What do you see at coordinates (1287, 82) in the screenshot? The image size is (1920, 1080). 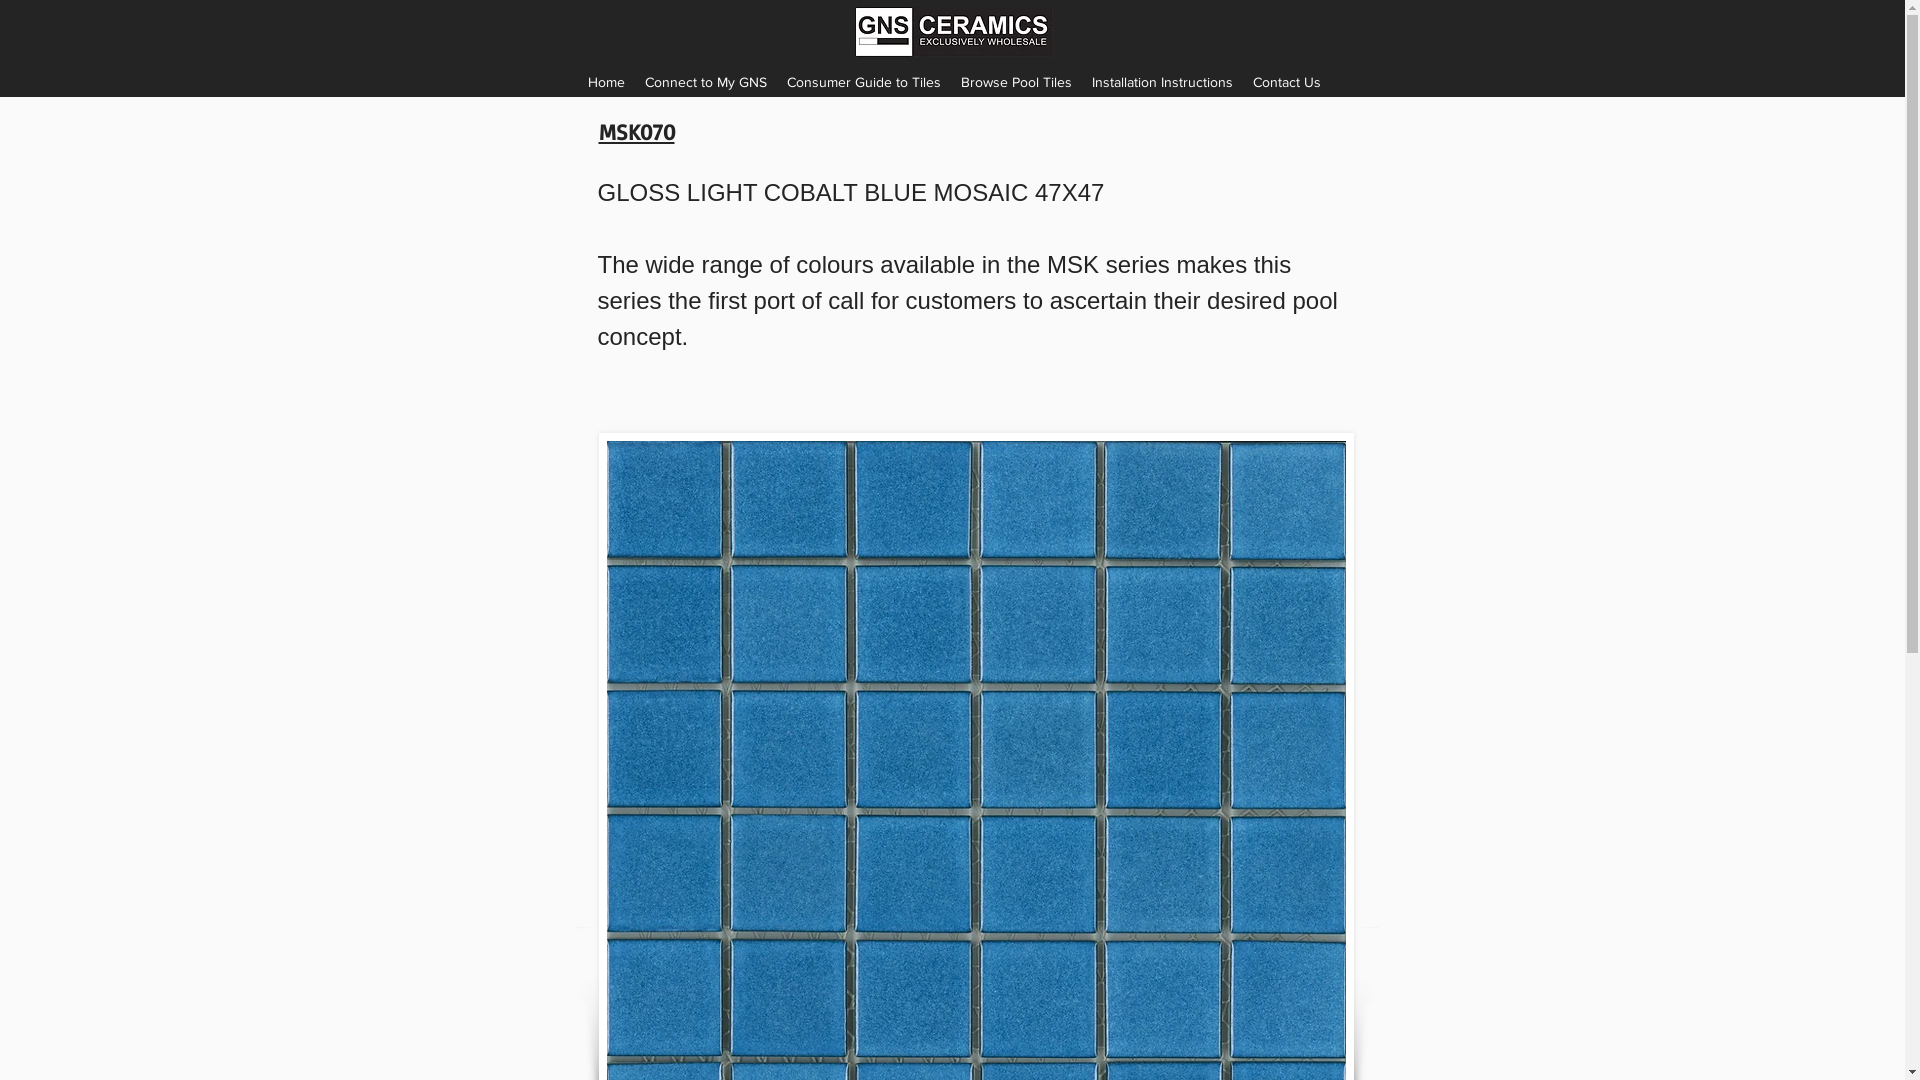 I see `Contact Us` at bounding box center [1287, 82].